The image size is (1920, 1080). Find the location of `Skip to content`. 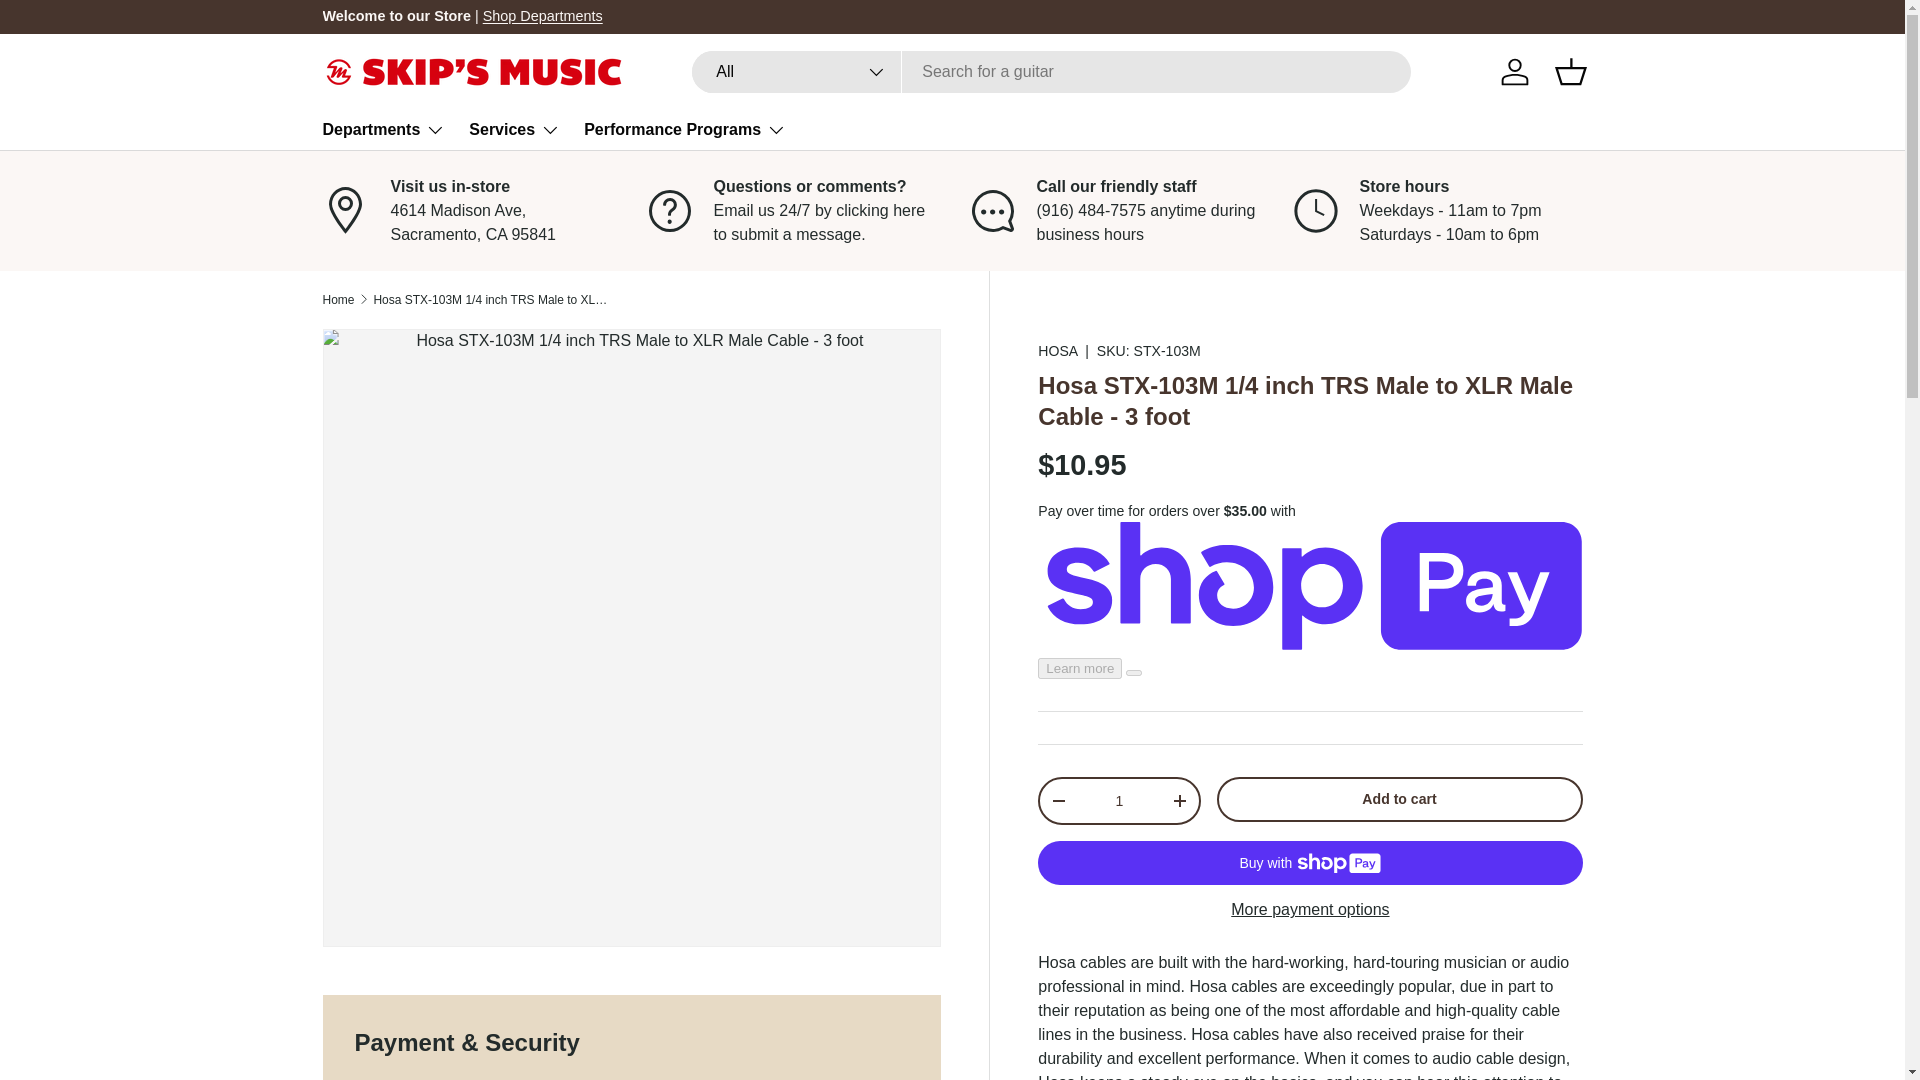

Skip to content is located at coordinates (91, 29).